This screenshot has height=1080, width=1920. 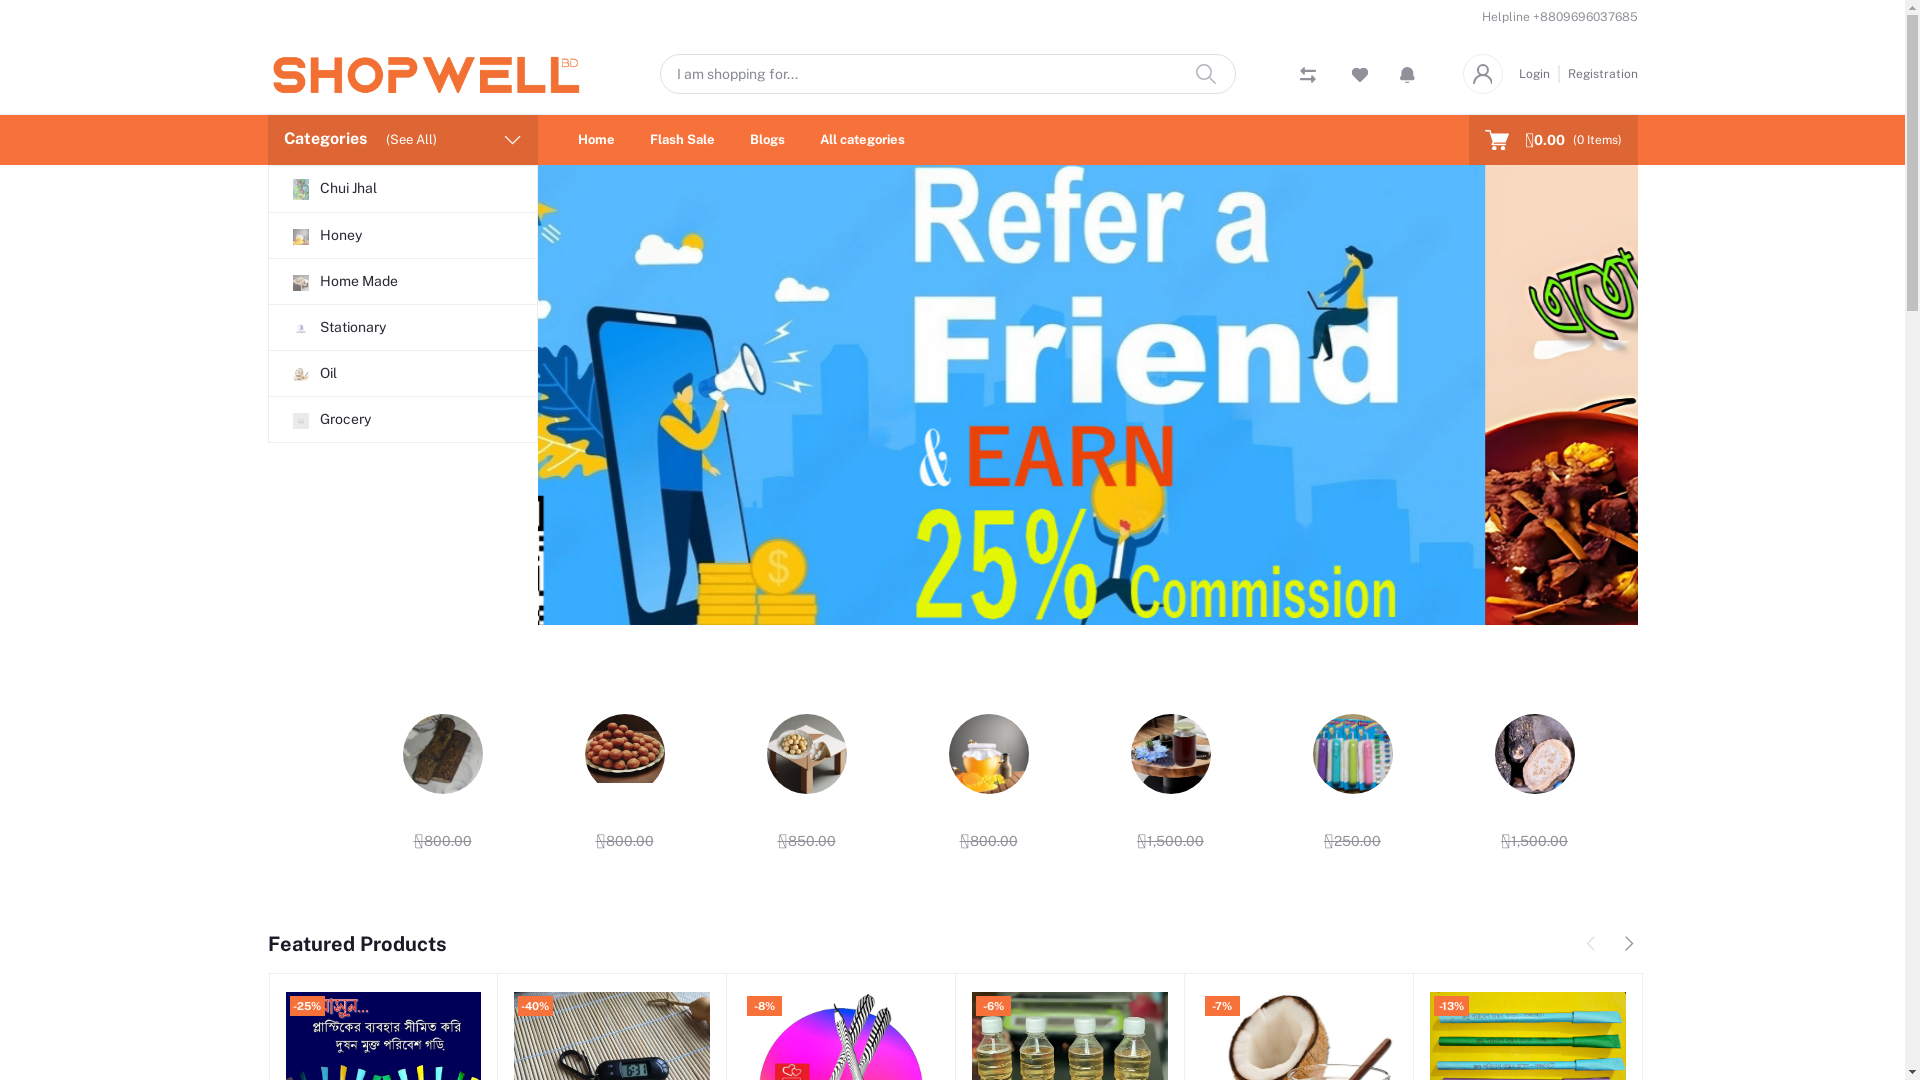 What do you see at coordinates (402, 189) in the screenshot?
I see `Chui Jhal` at bounding box center [402, 189].